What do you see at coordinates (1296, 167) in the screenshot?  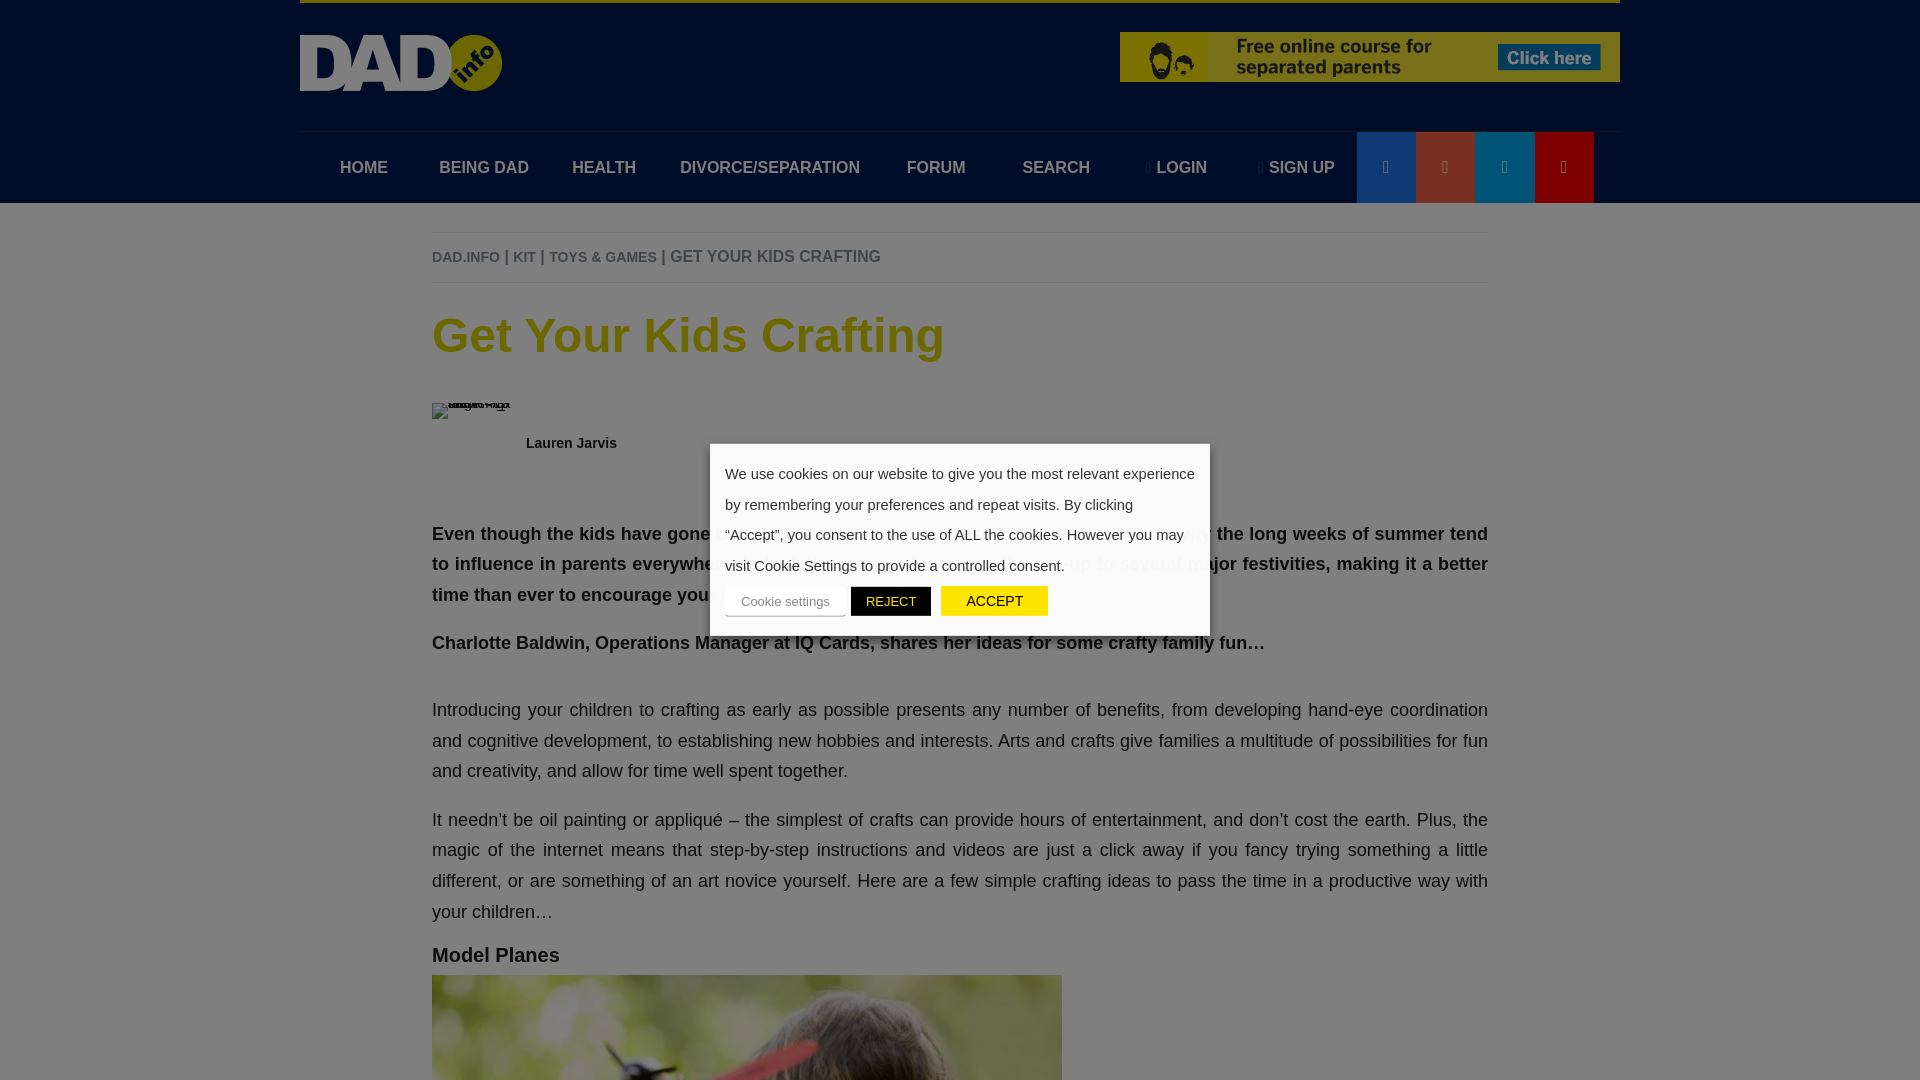 I see `SIGN UP` at bounding box center [1296, 167].